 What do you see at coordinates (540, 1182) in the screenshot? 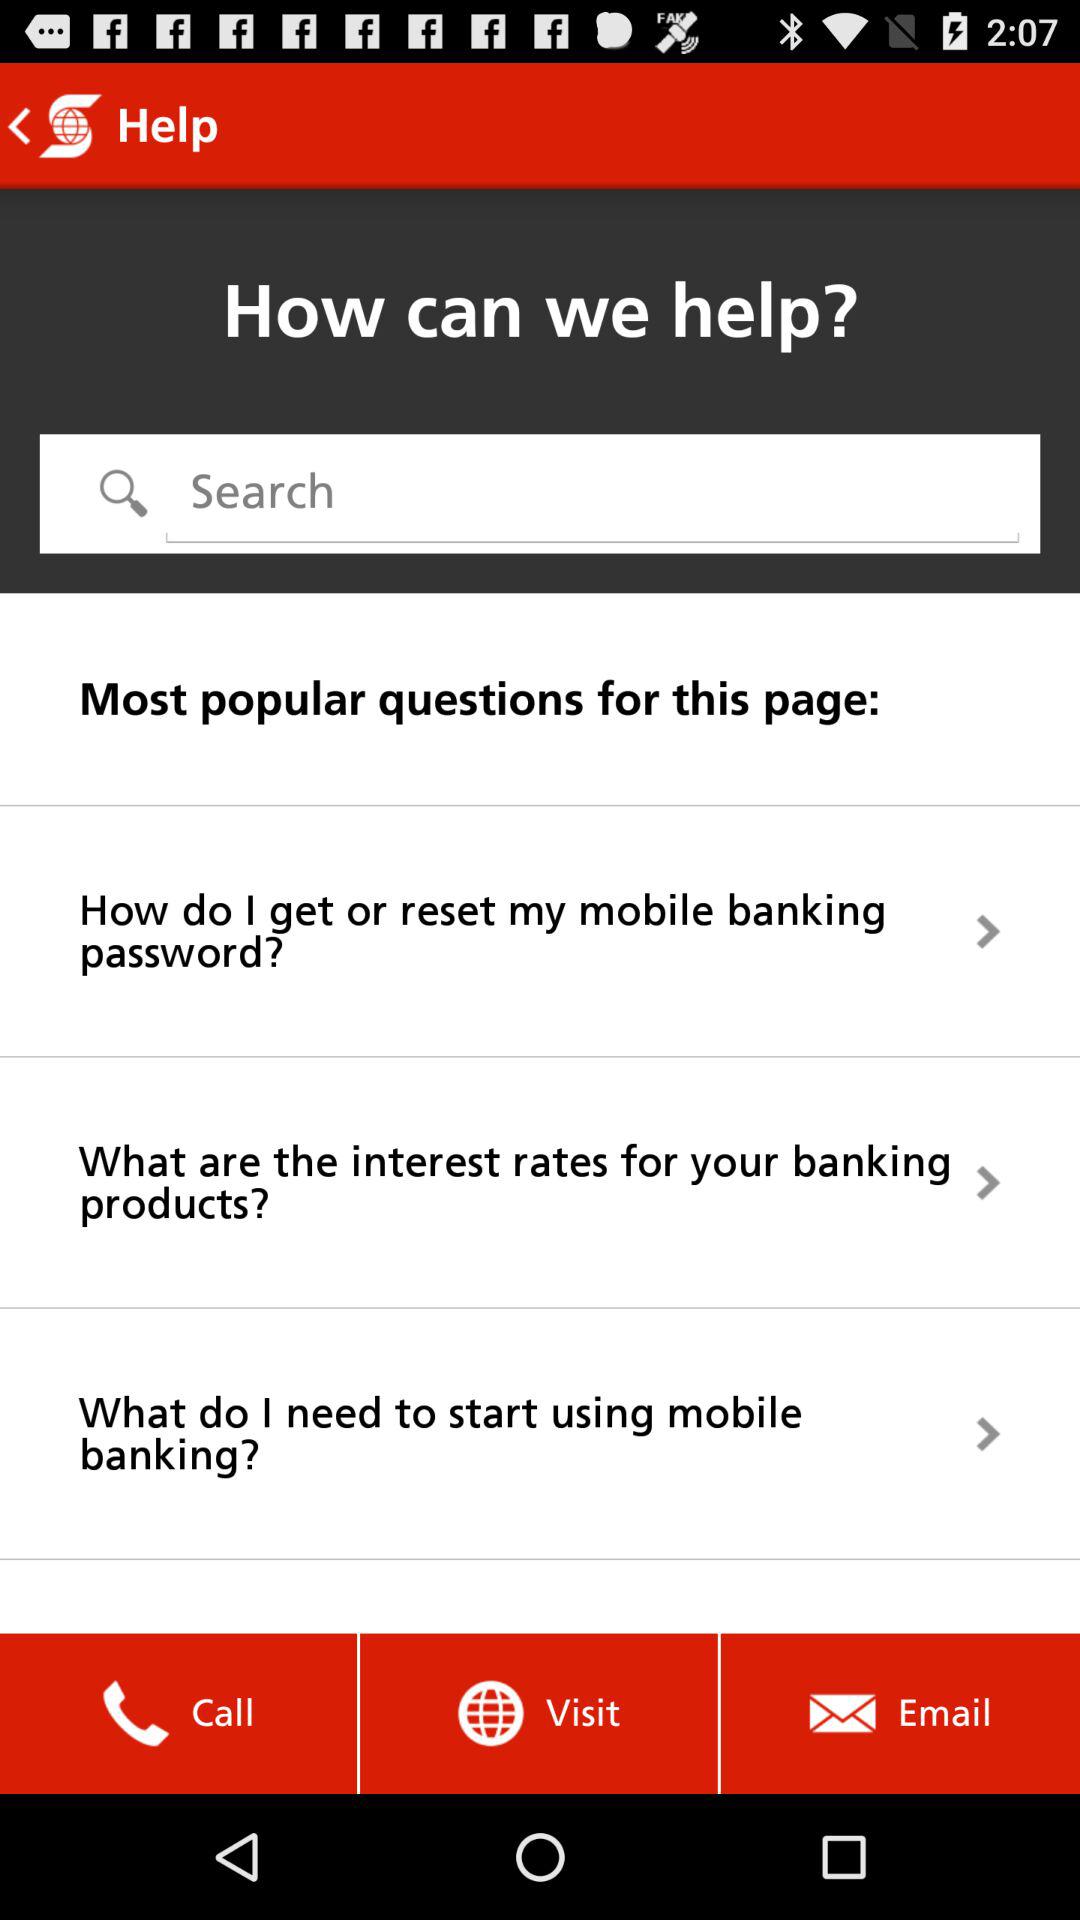
I see `swipe until what are the app` at bounding box center [540, 1182].